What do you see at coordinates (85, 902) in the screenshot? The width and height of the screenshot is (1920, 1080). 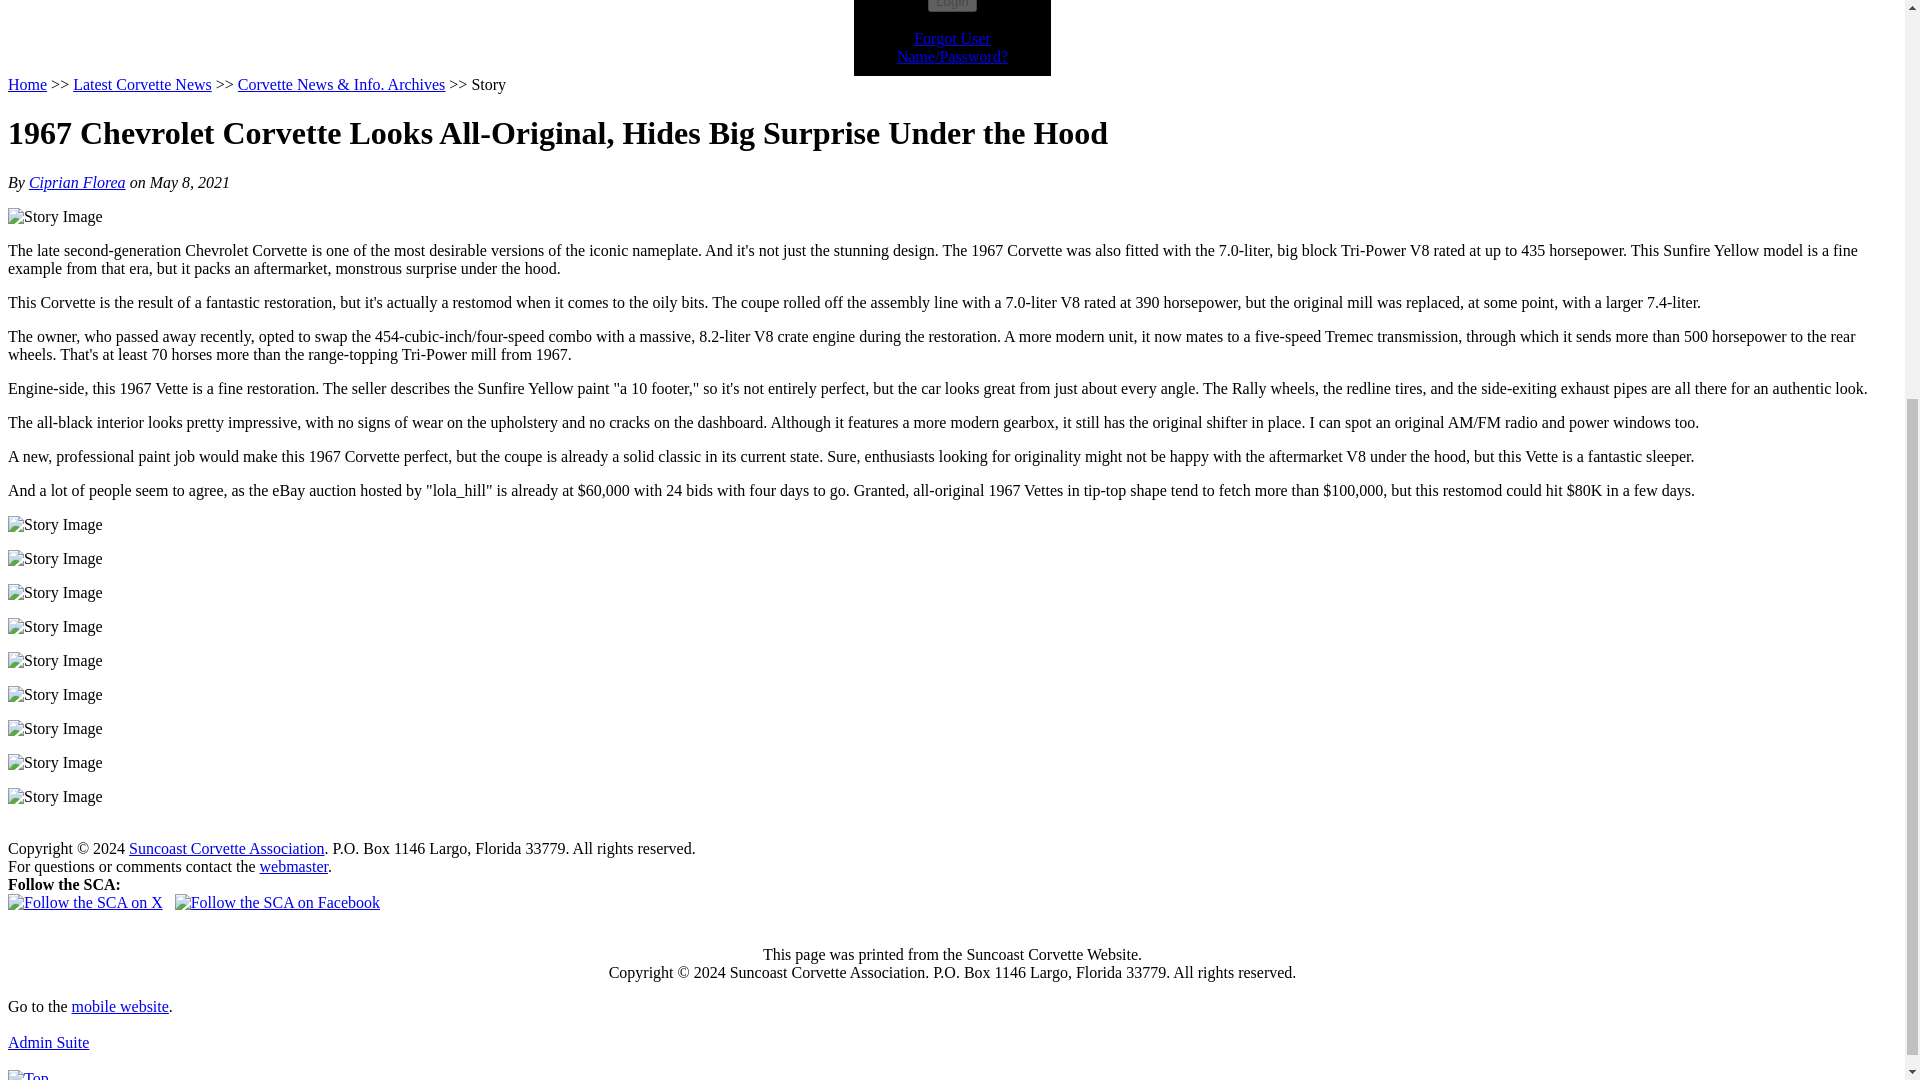 I see `Follow the SCA on X` at bounding box center [85, 902].